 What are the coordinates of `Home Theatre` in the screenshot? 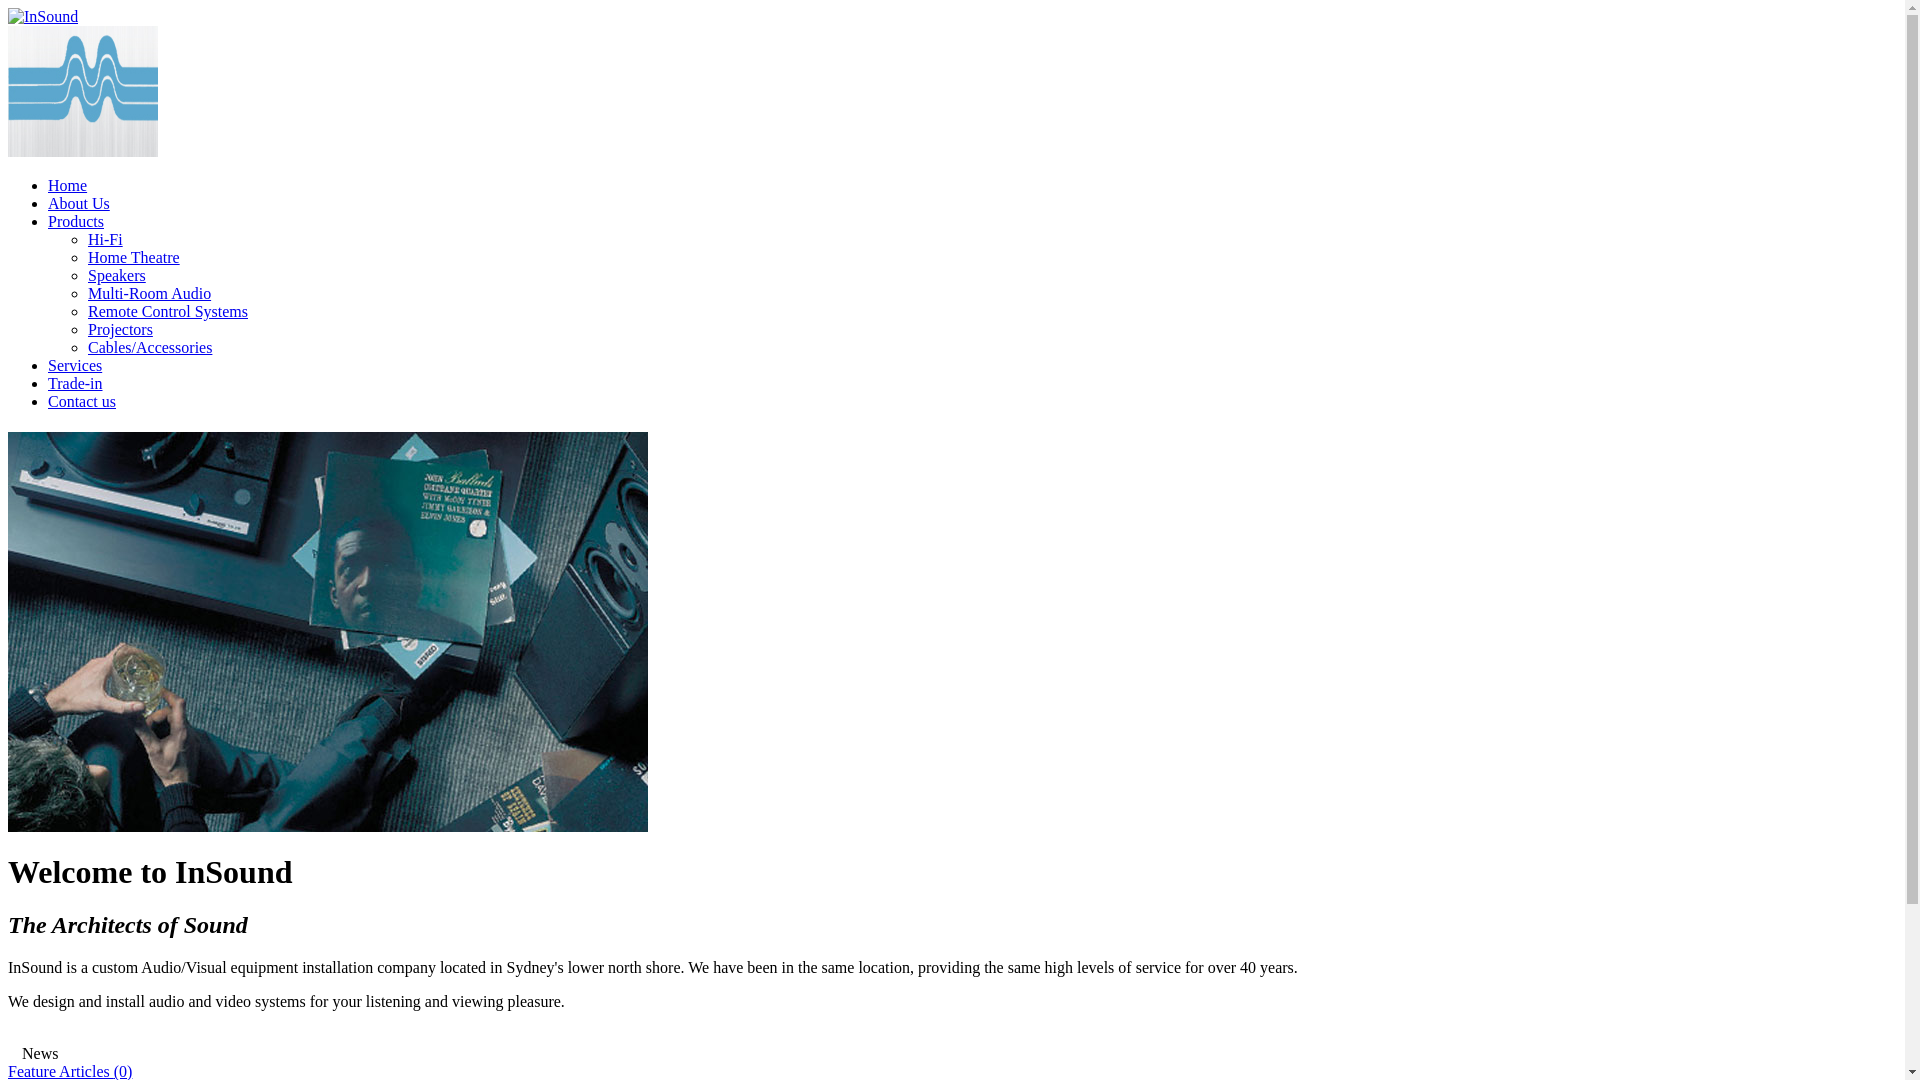 It's located at (134, 258).